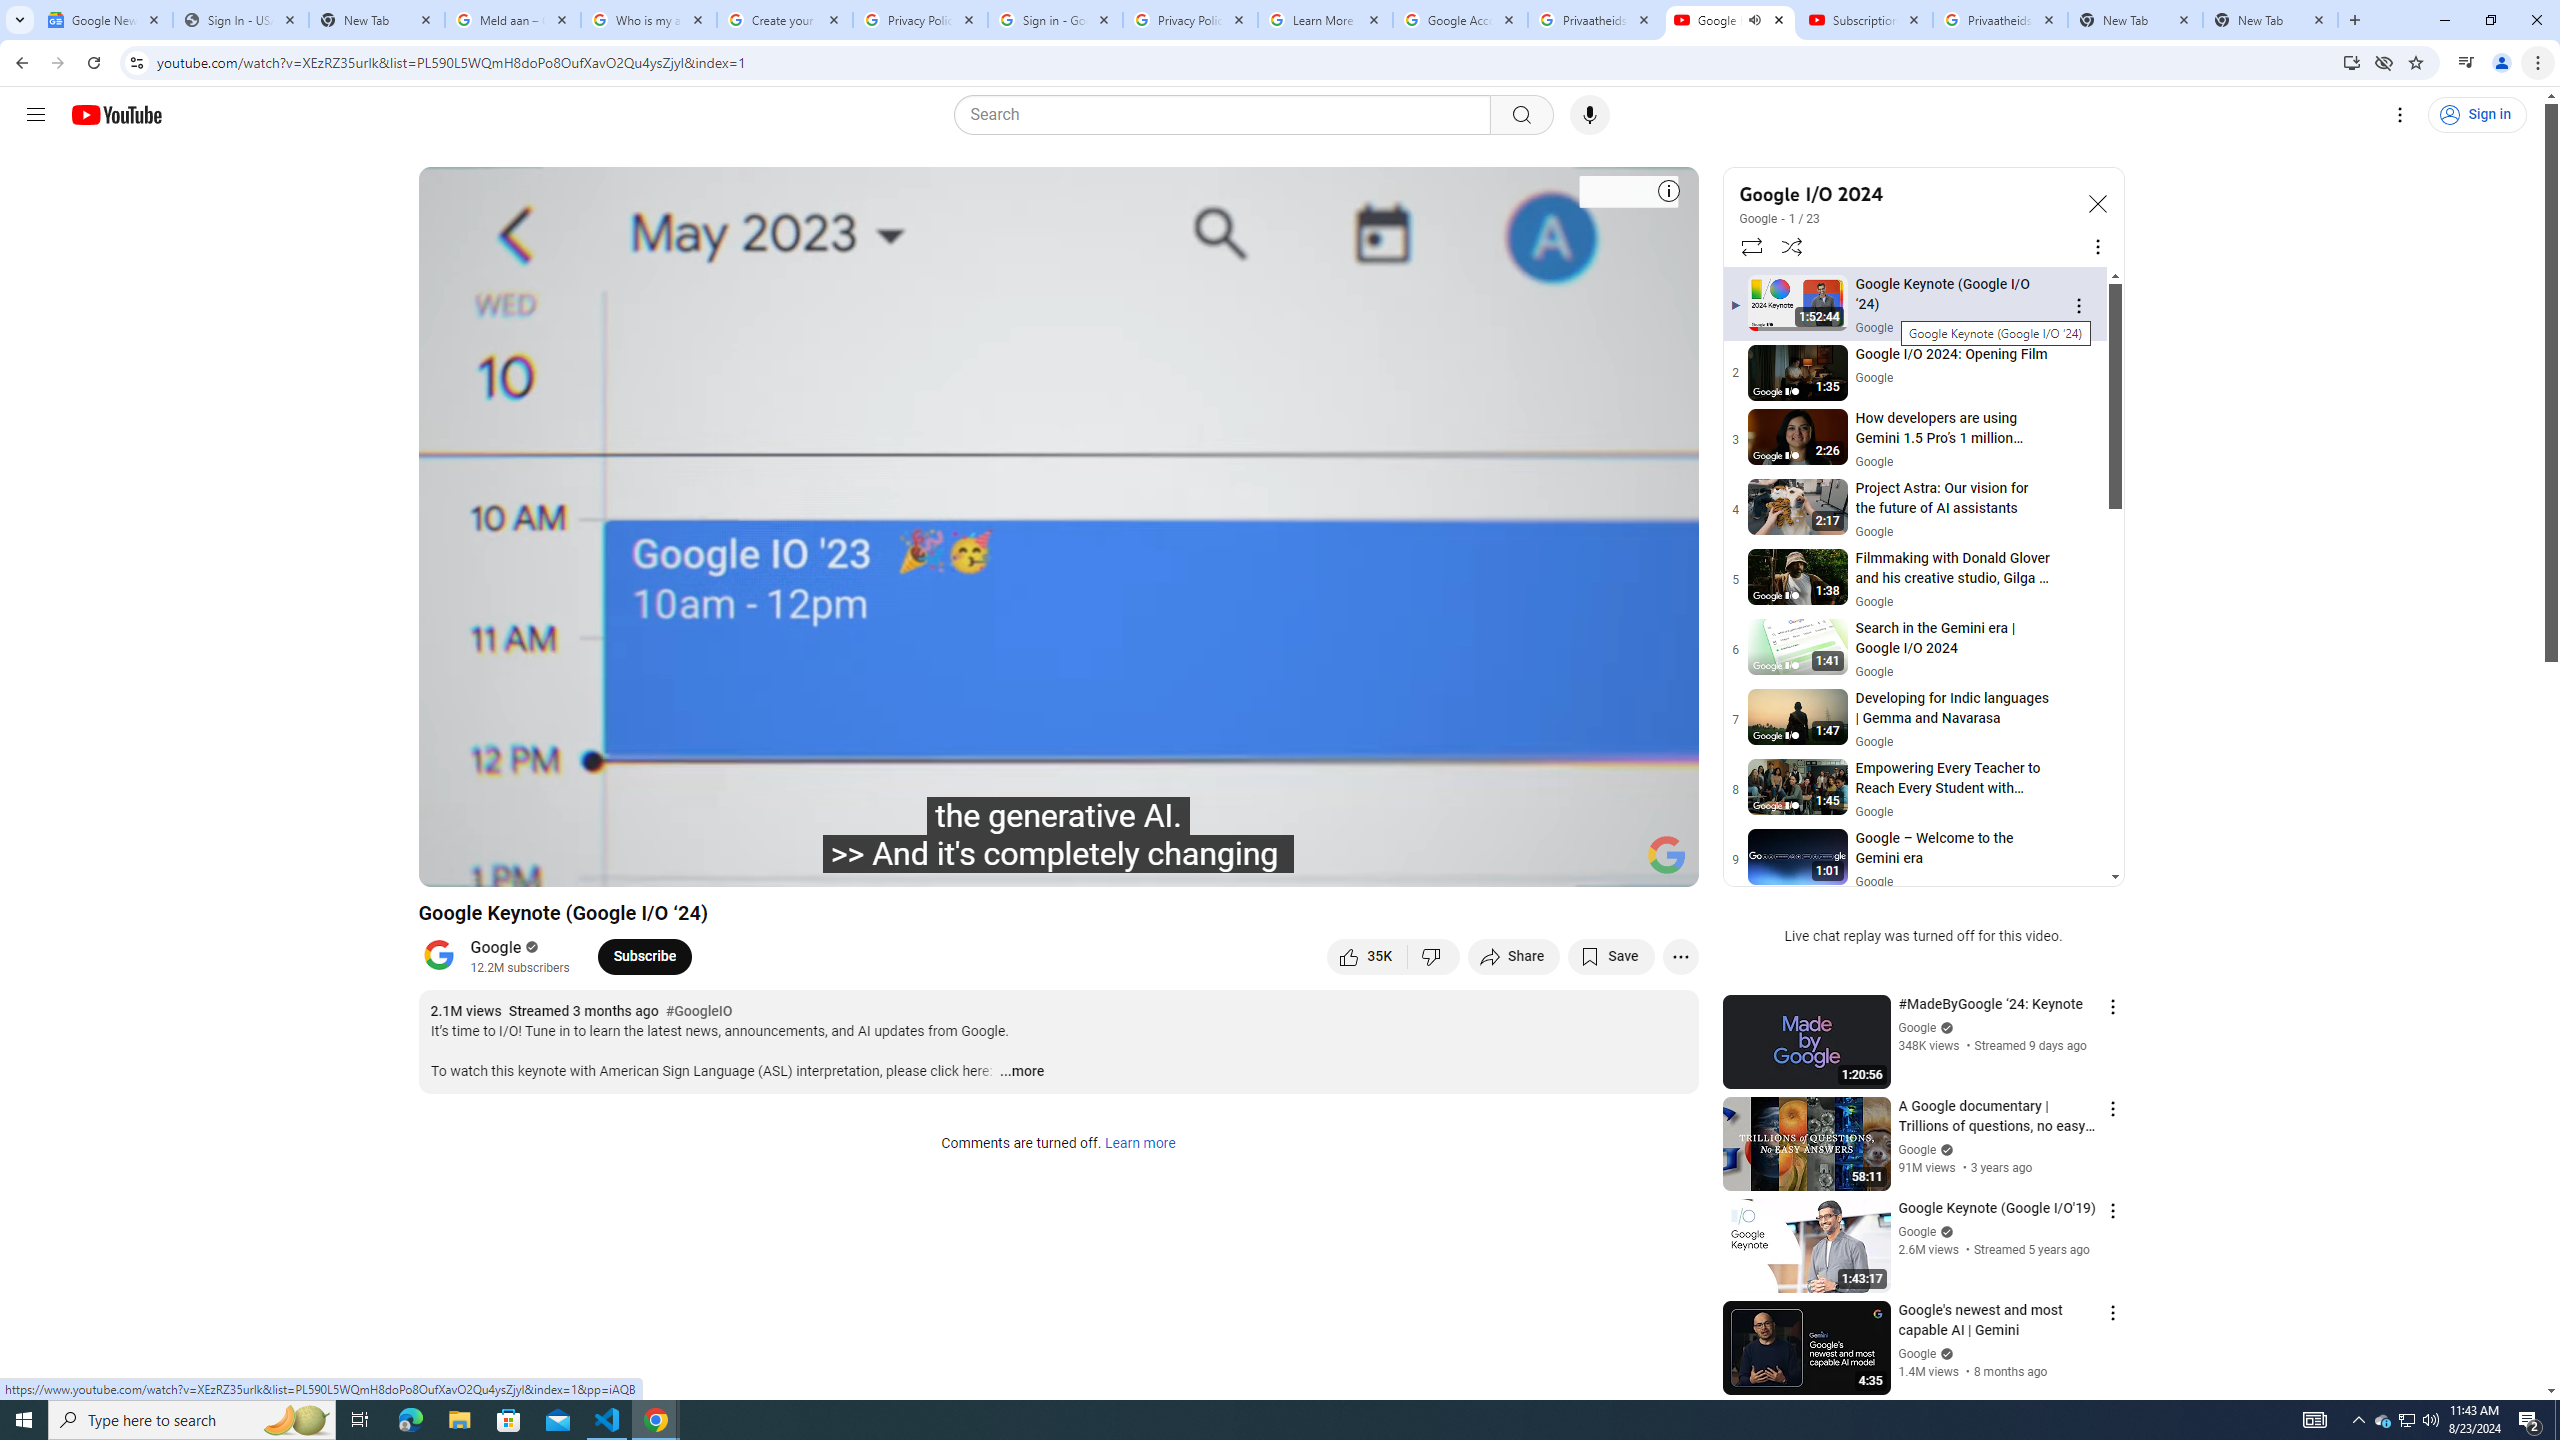 The height and width of the screenshot is (1440, 2560). What do you see at coordinates (1680, 956) in the screenshot?
I see `More actions` at bounding box center [1680, 956].